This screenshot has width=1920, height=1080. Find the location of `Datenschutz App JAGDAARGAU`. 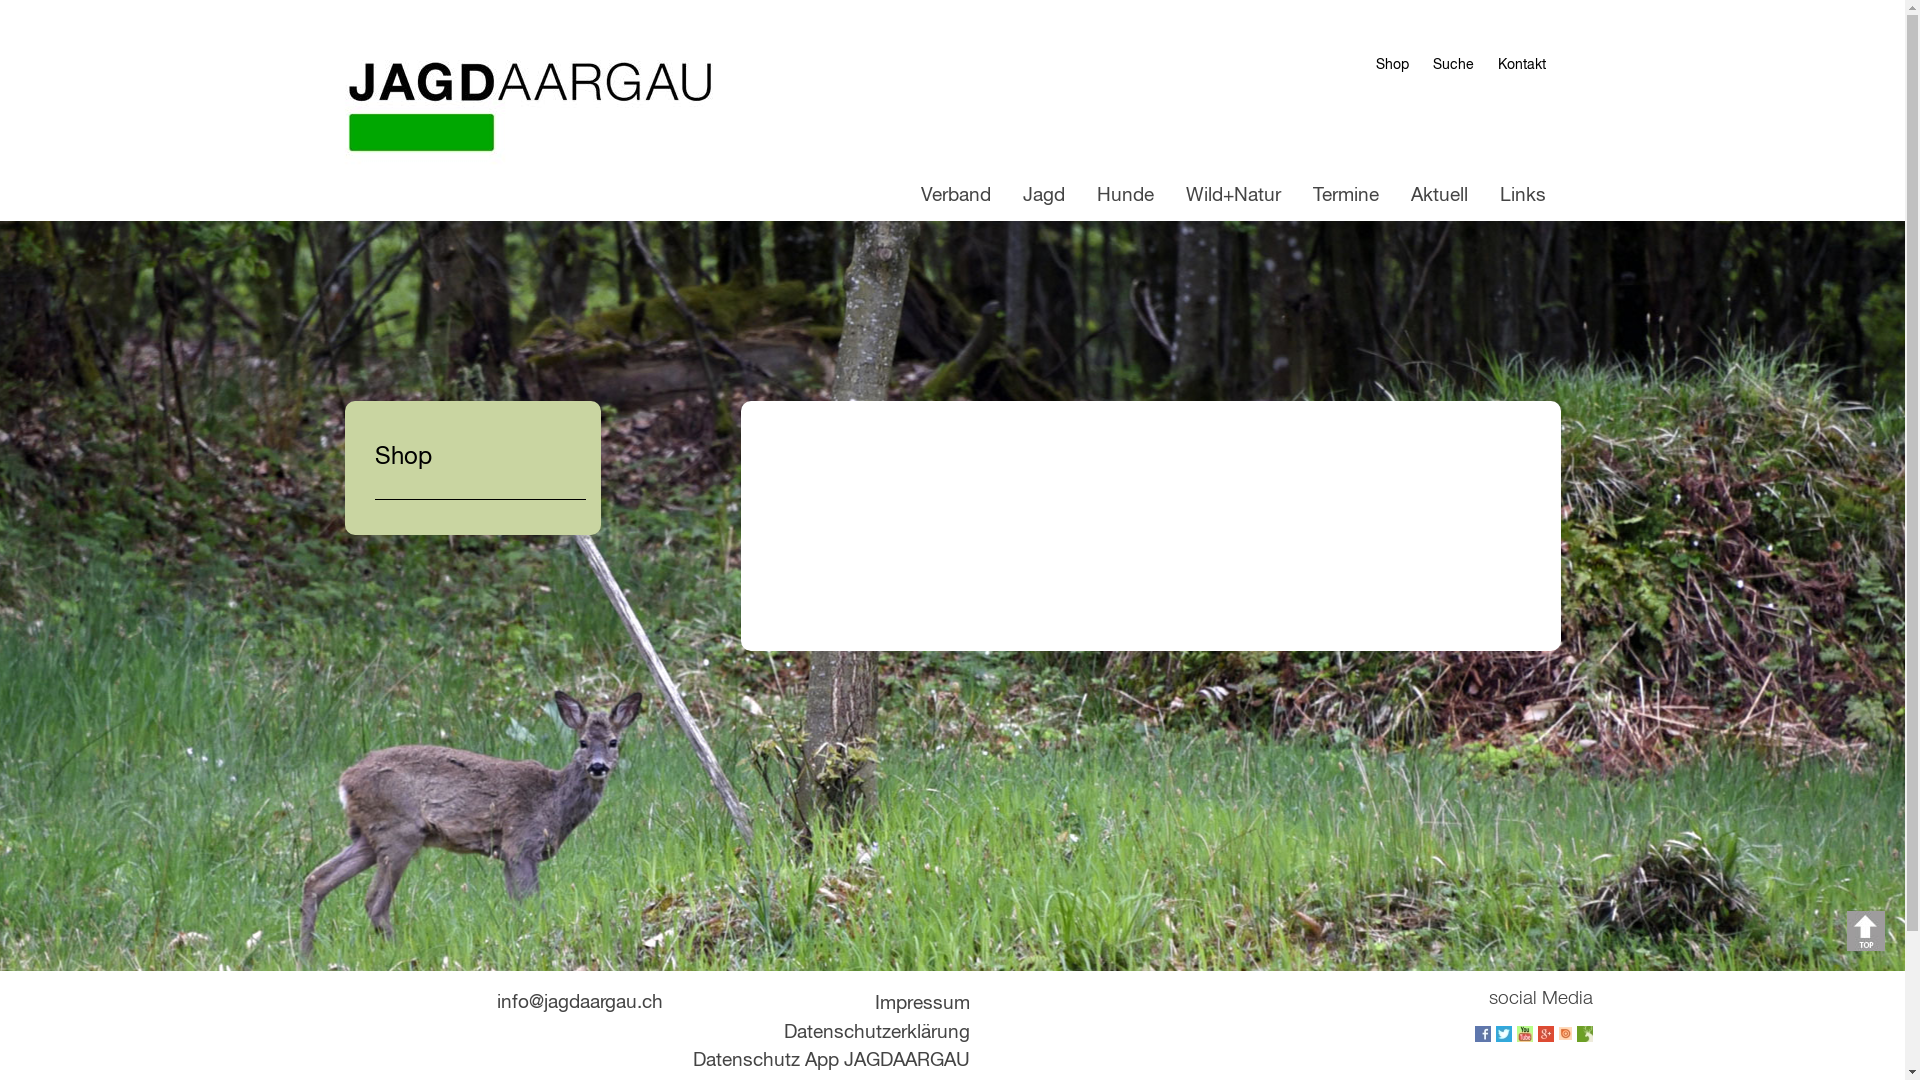

Datenschutz App JAGDAARGAU is located at coordinates (830, 1060).